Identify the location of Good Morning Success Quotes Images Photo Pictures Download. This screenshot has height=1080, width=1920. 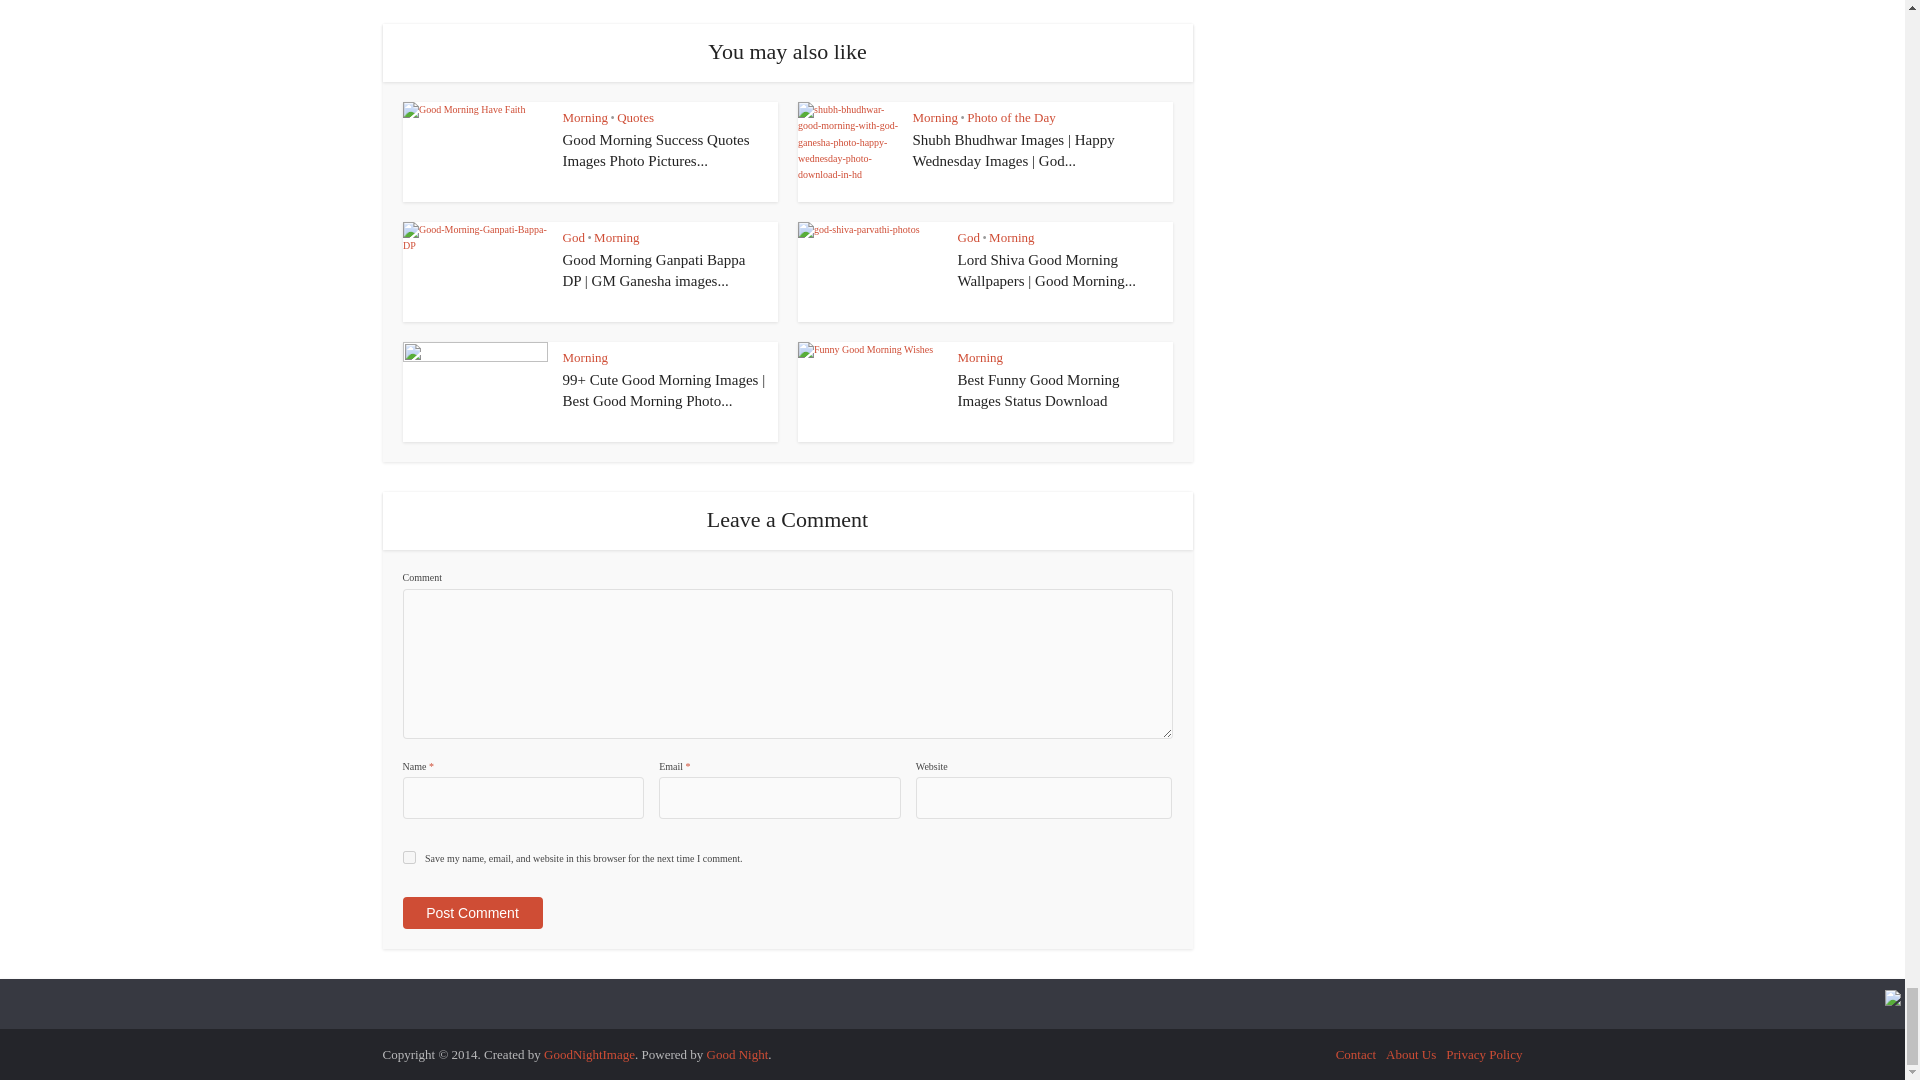
(655, 150).